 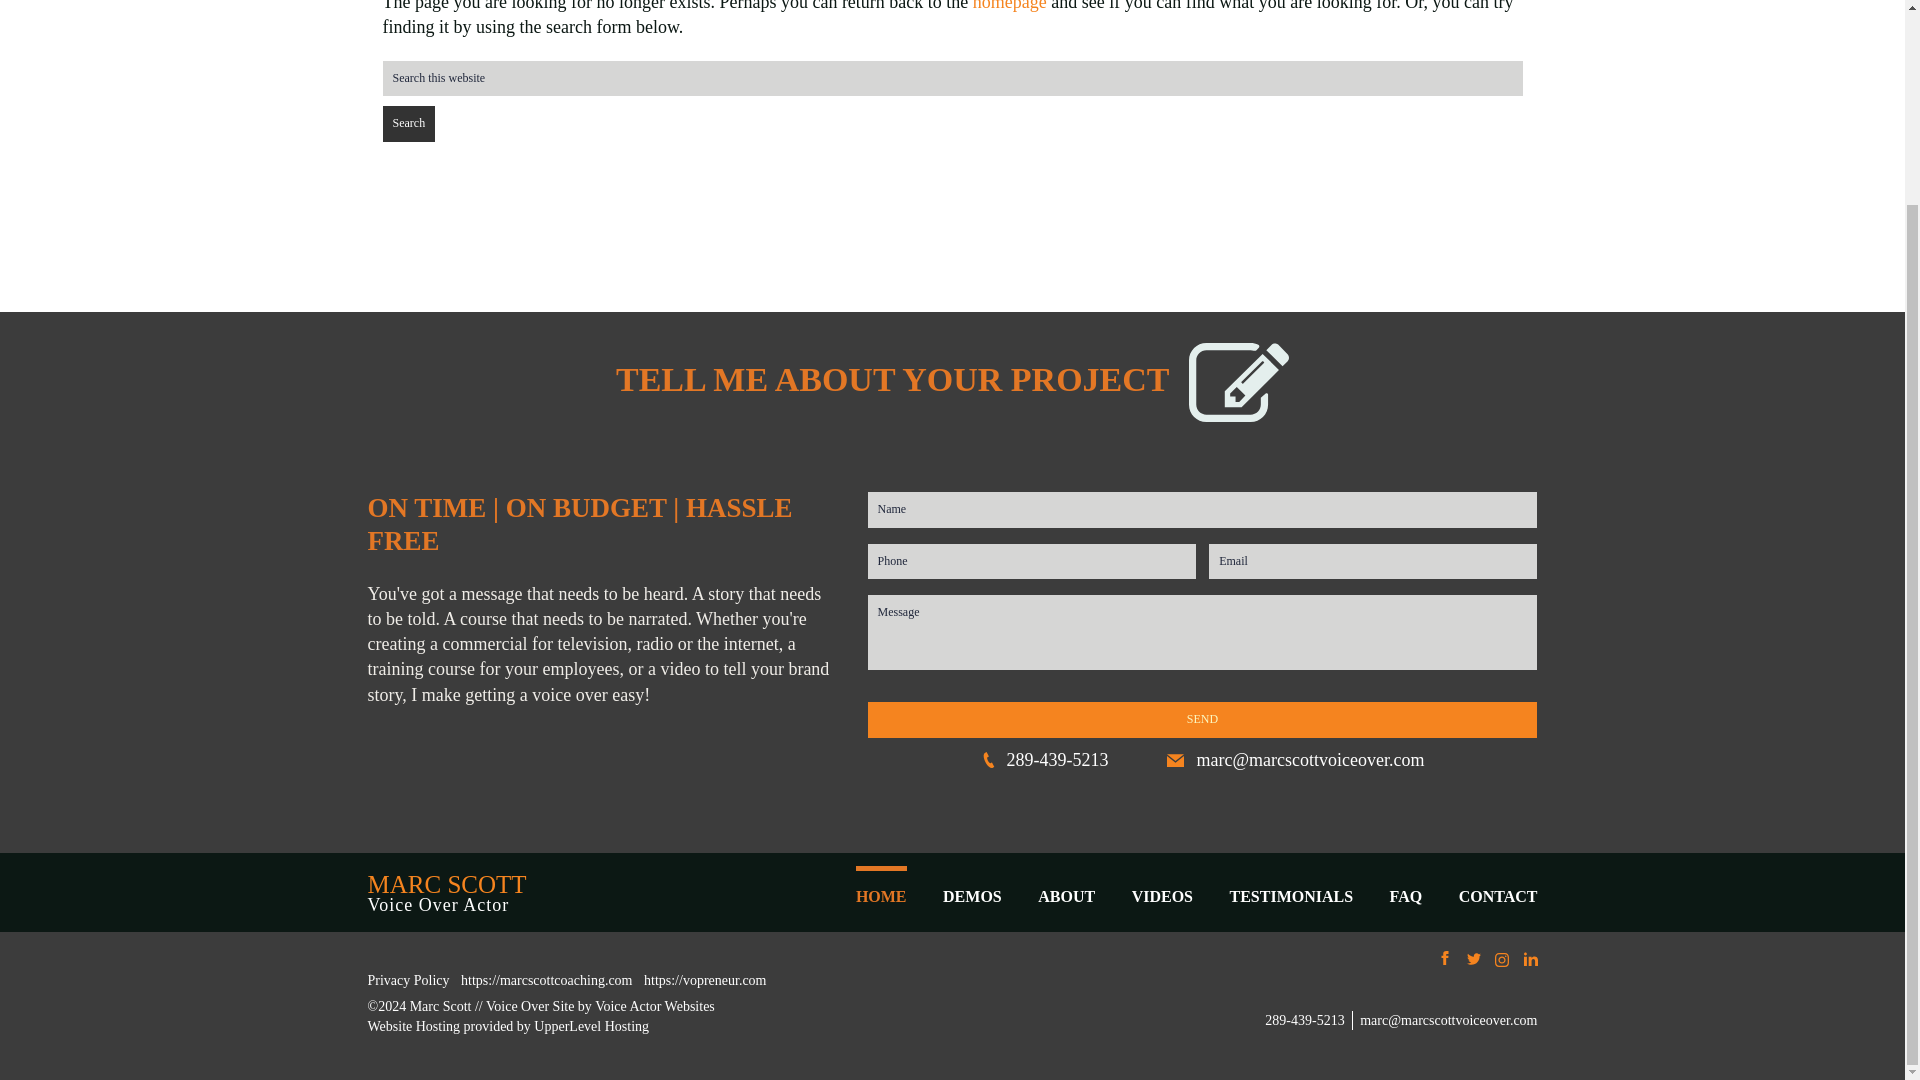 I want to click on ABOUT, so click(x=1066, y=896).